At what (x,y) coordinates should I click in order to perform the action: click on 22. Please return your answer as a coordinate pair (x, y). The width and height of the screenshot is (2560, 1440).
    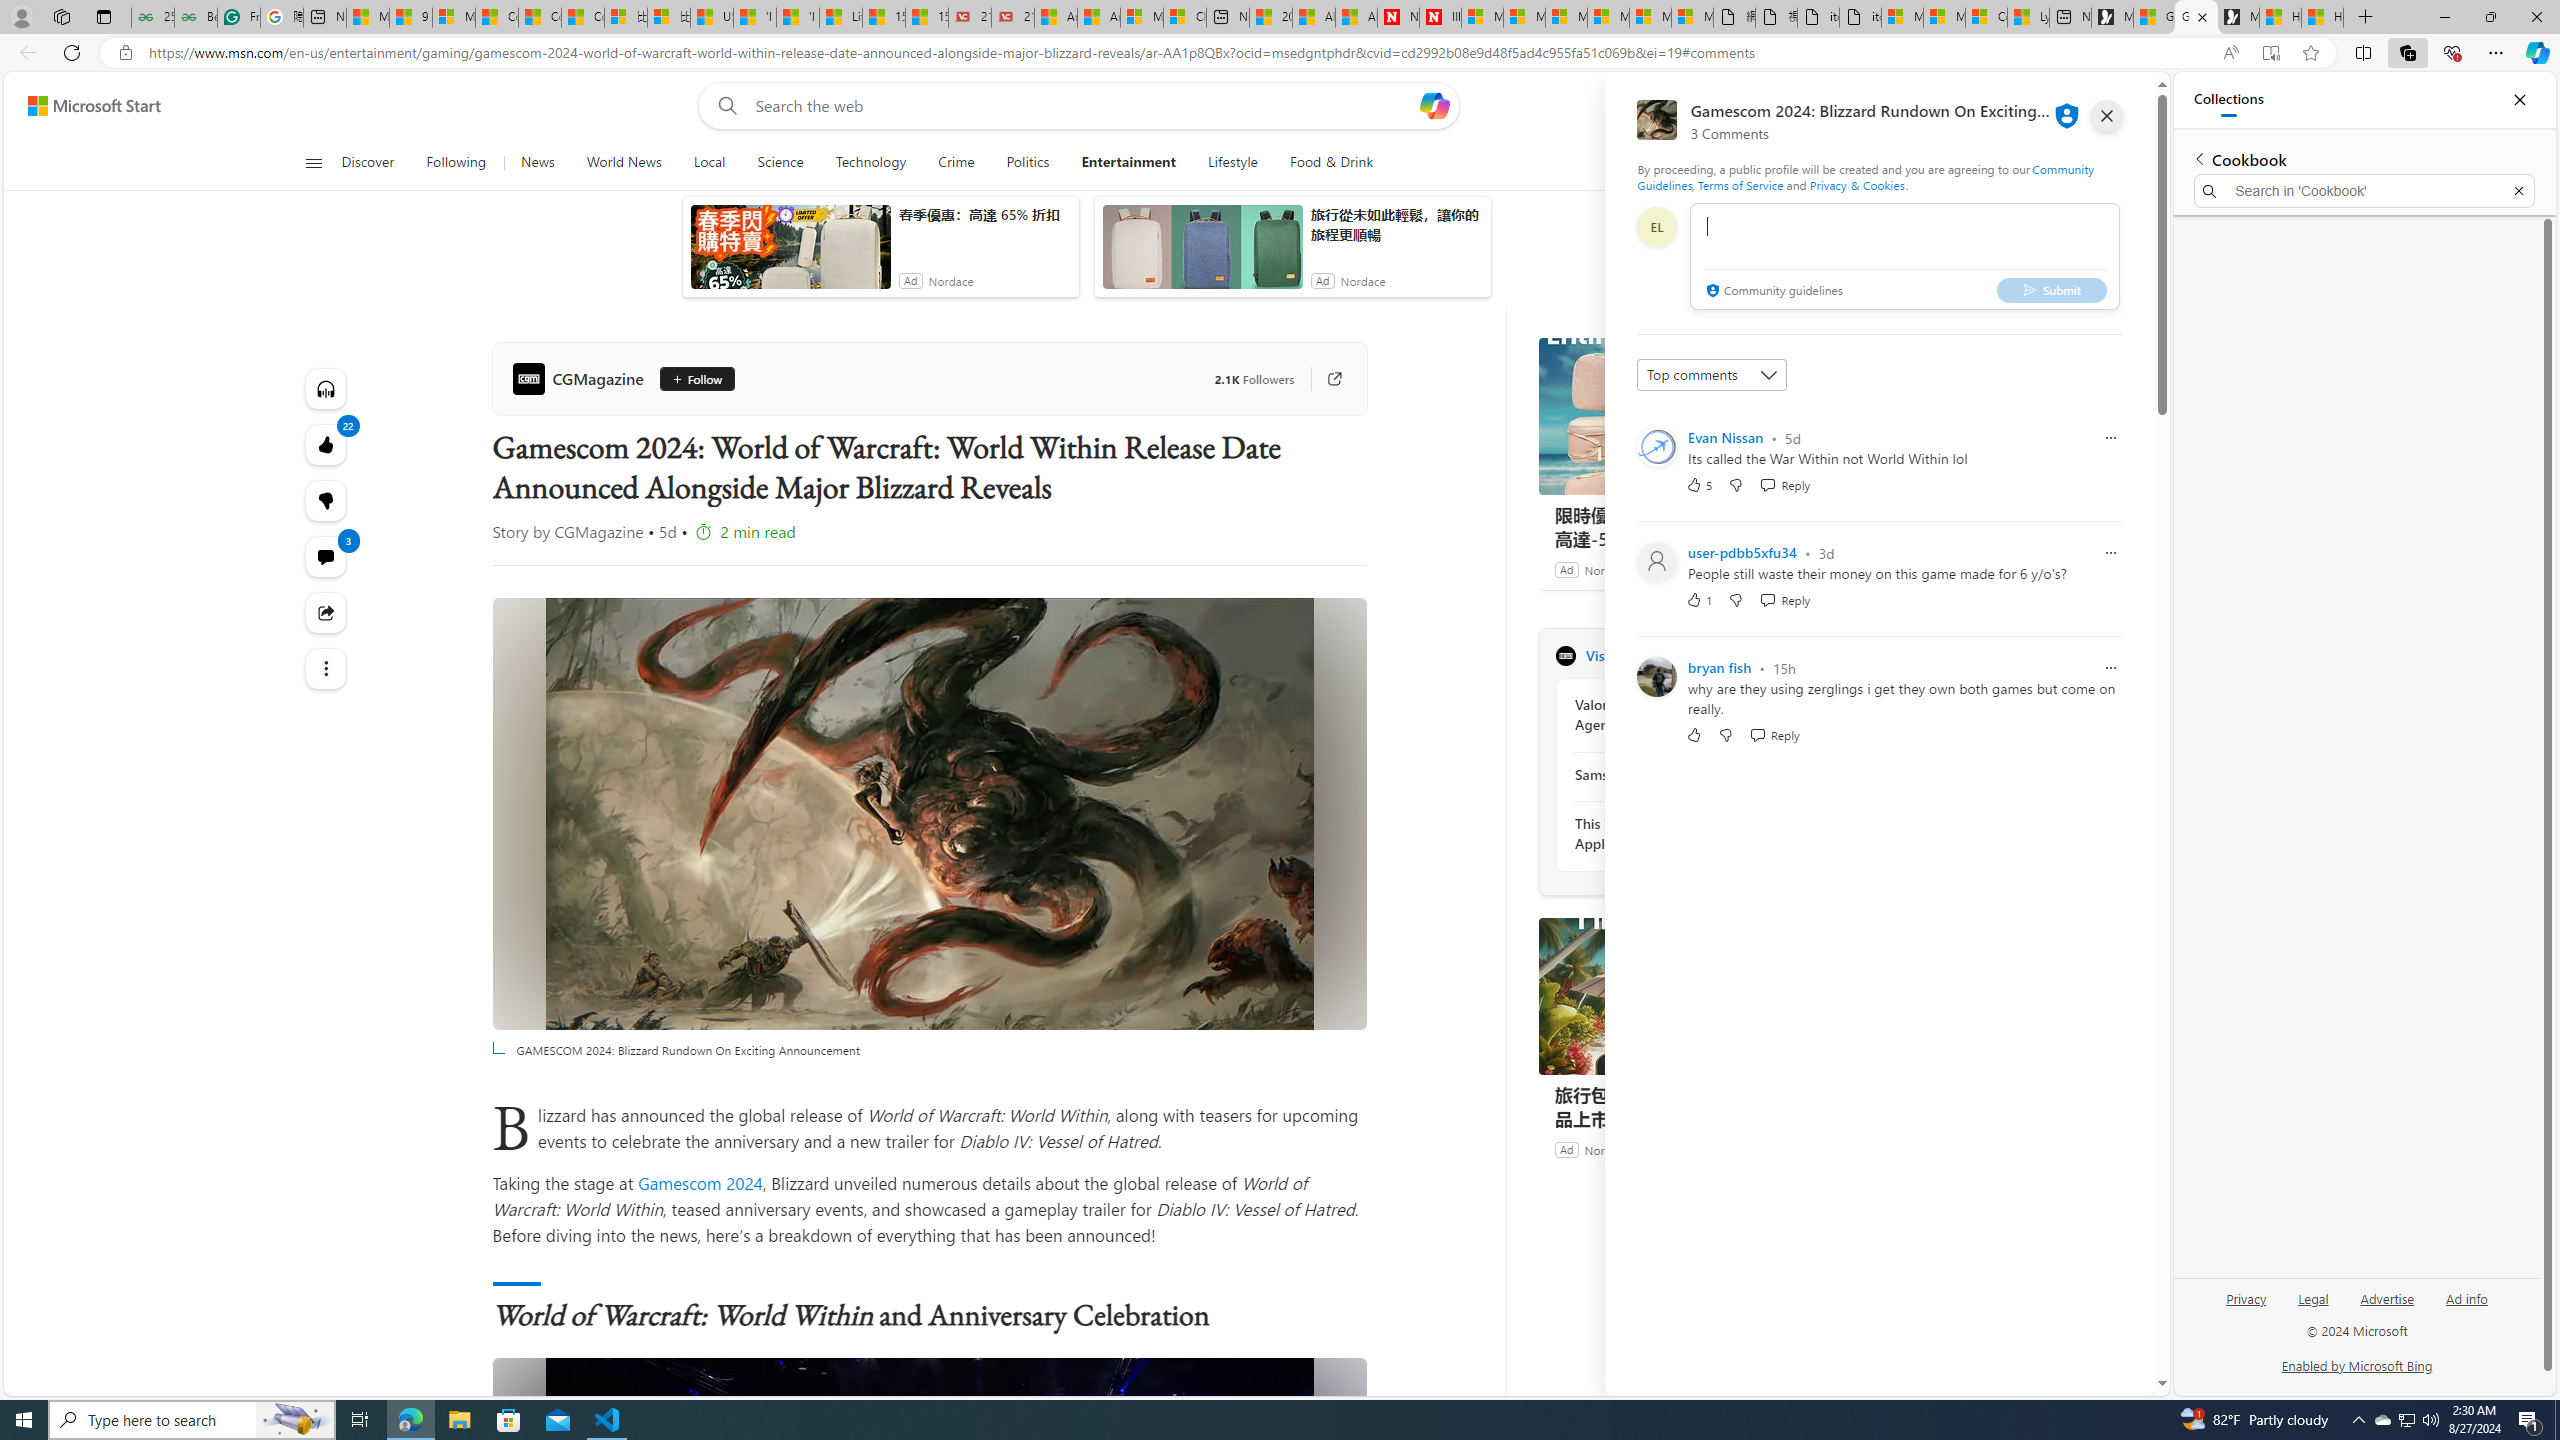
    Looking at the image, I should click on (324, 500).